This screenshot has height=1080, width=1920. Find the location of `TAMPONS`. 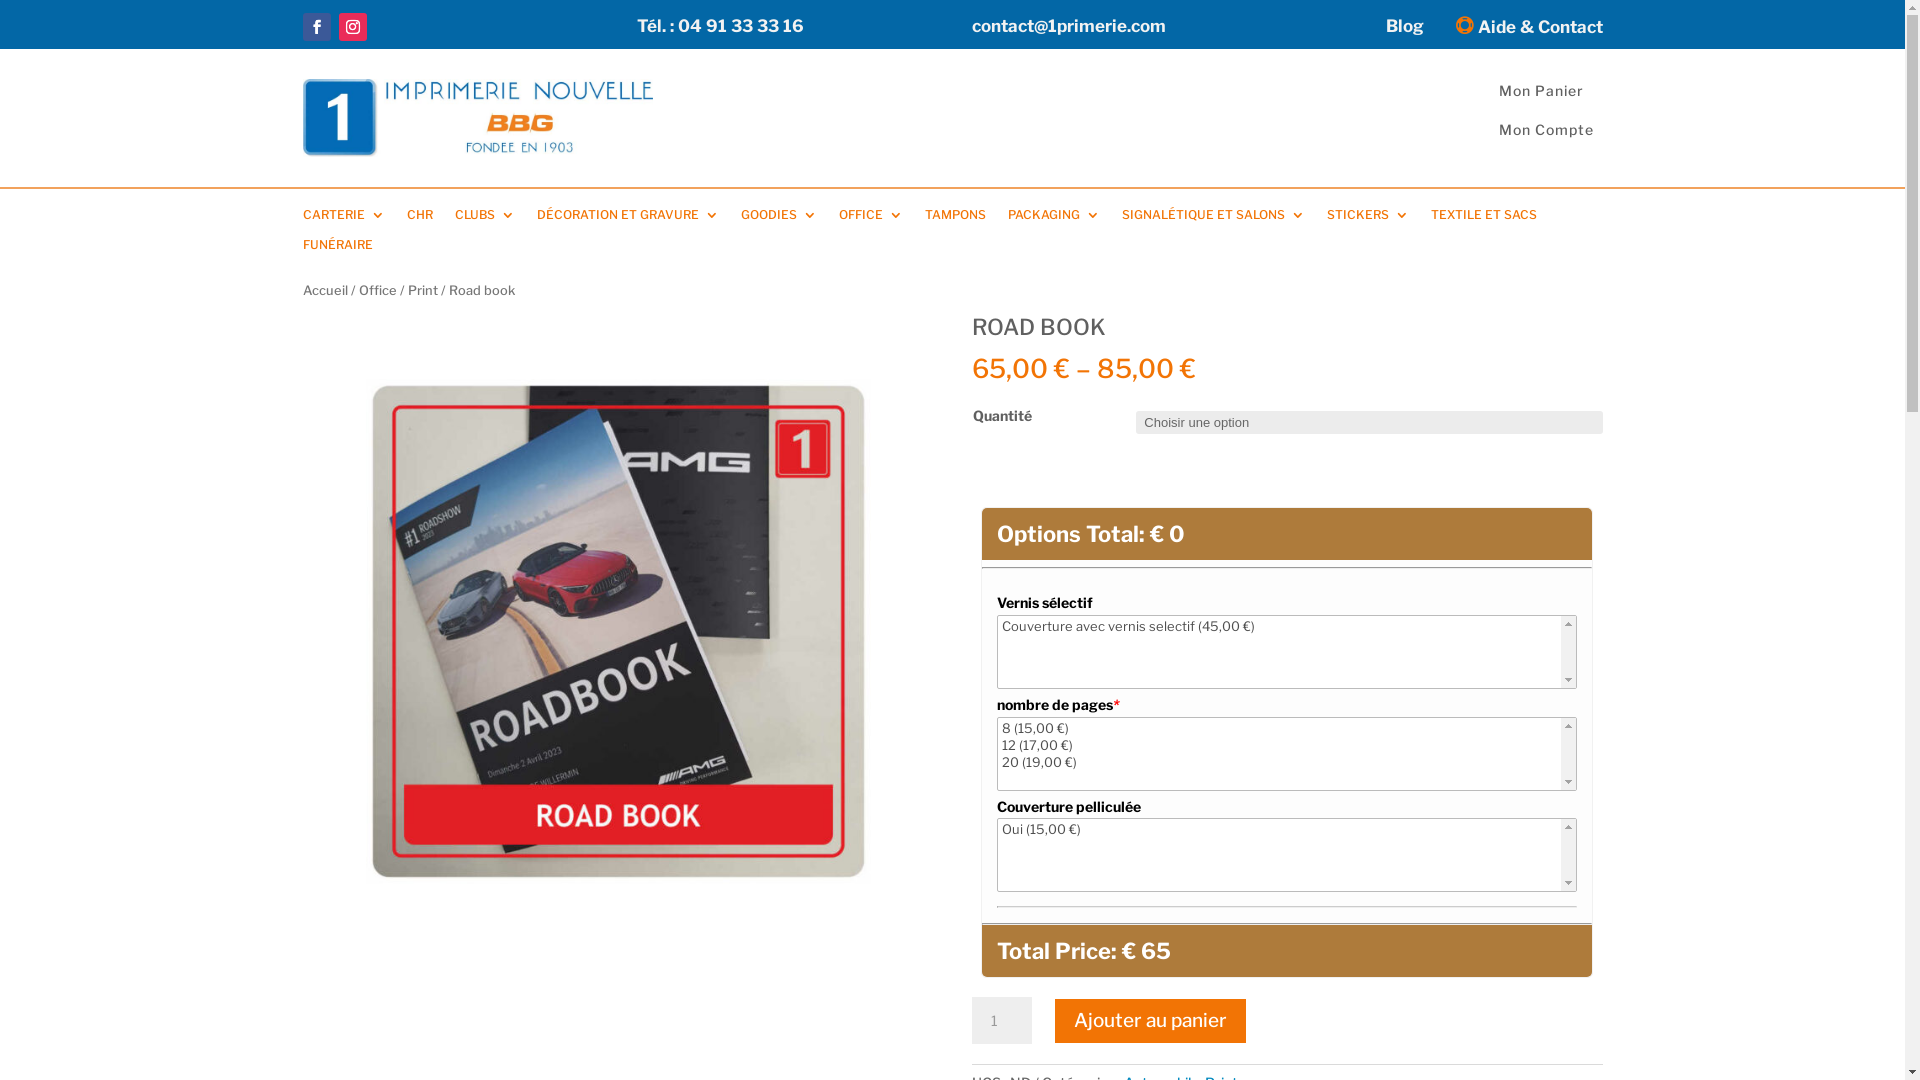

TAMPONS is located at coordinates (954, 219).